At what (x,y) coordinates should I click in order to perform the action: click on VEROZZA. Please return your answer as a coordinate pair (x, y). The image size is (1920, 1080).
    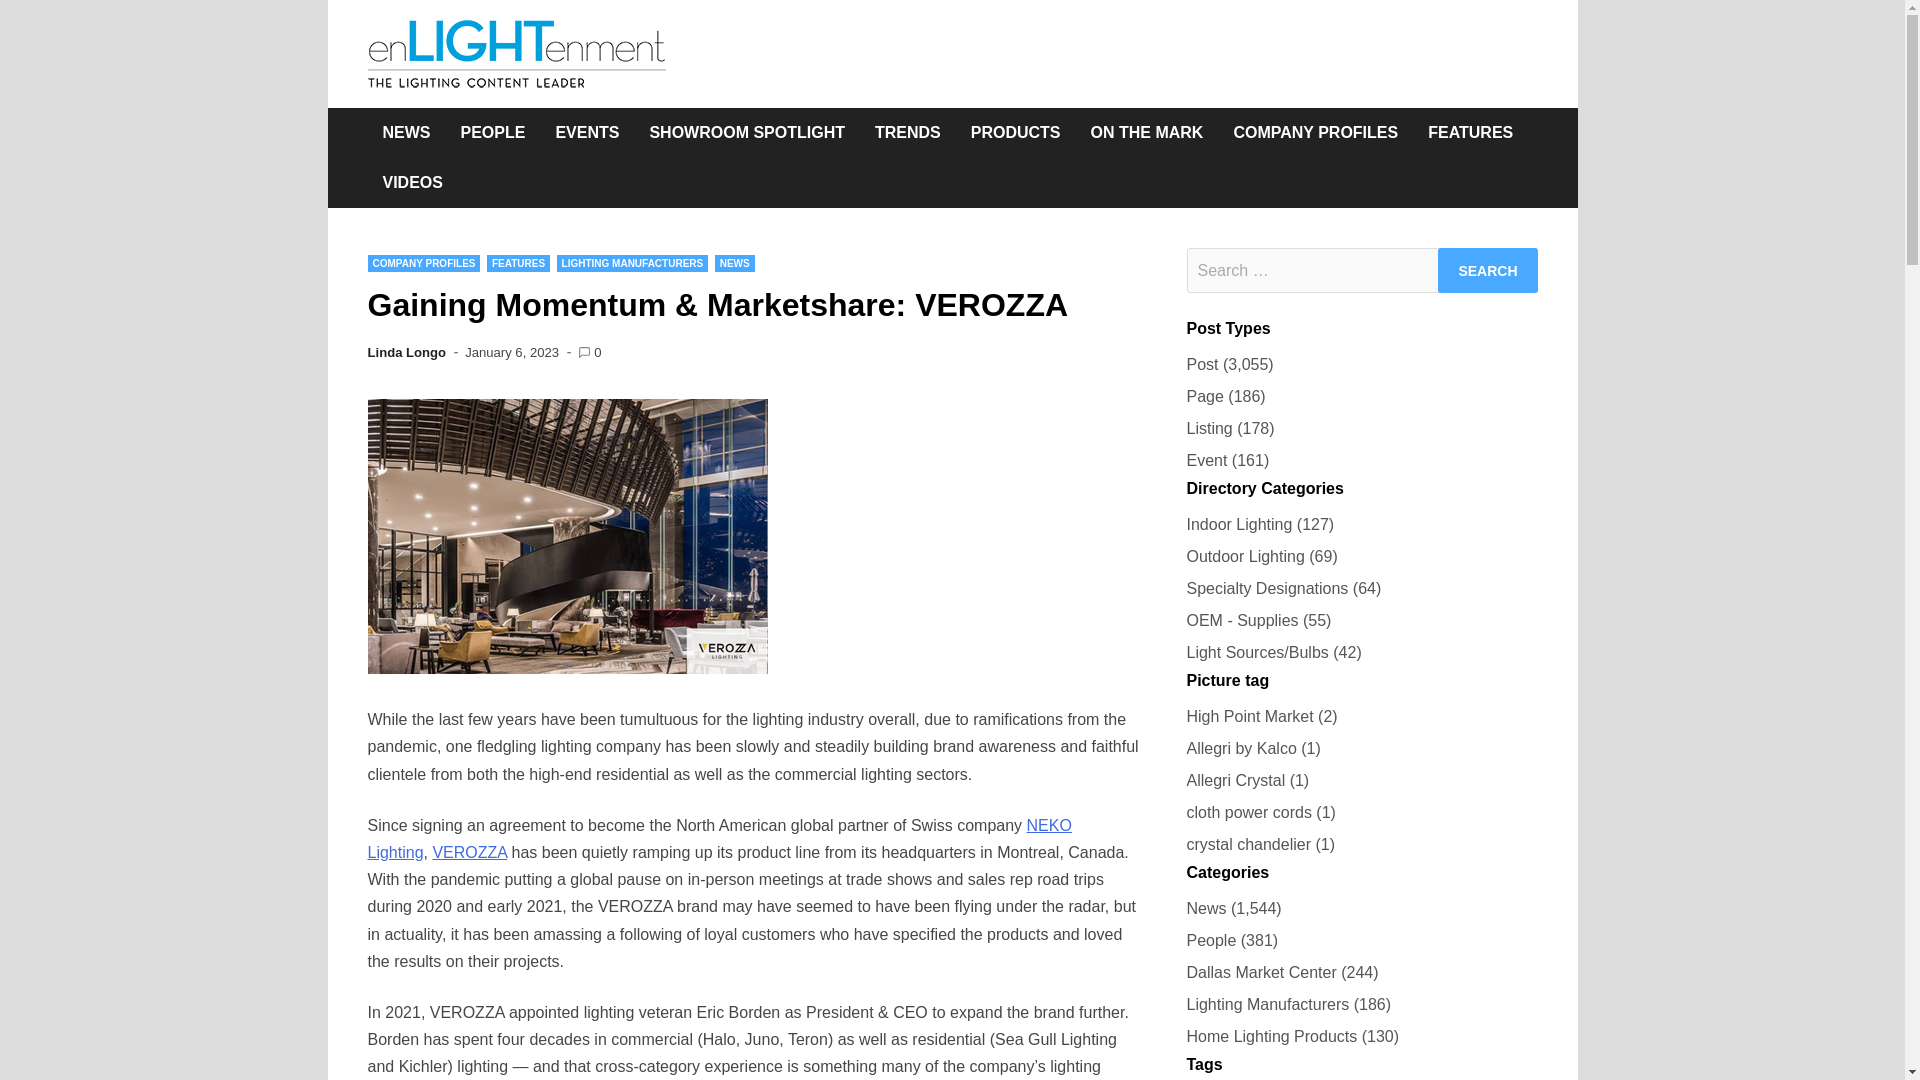
    Looking at the image, I should click on (469, 852).